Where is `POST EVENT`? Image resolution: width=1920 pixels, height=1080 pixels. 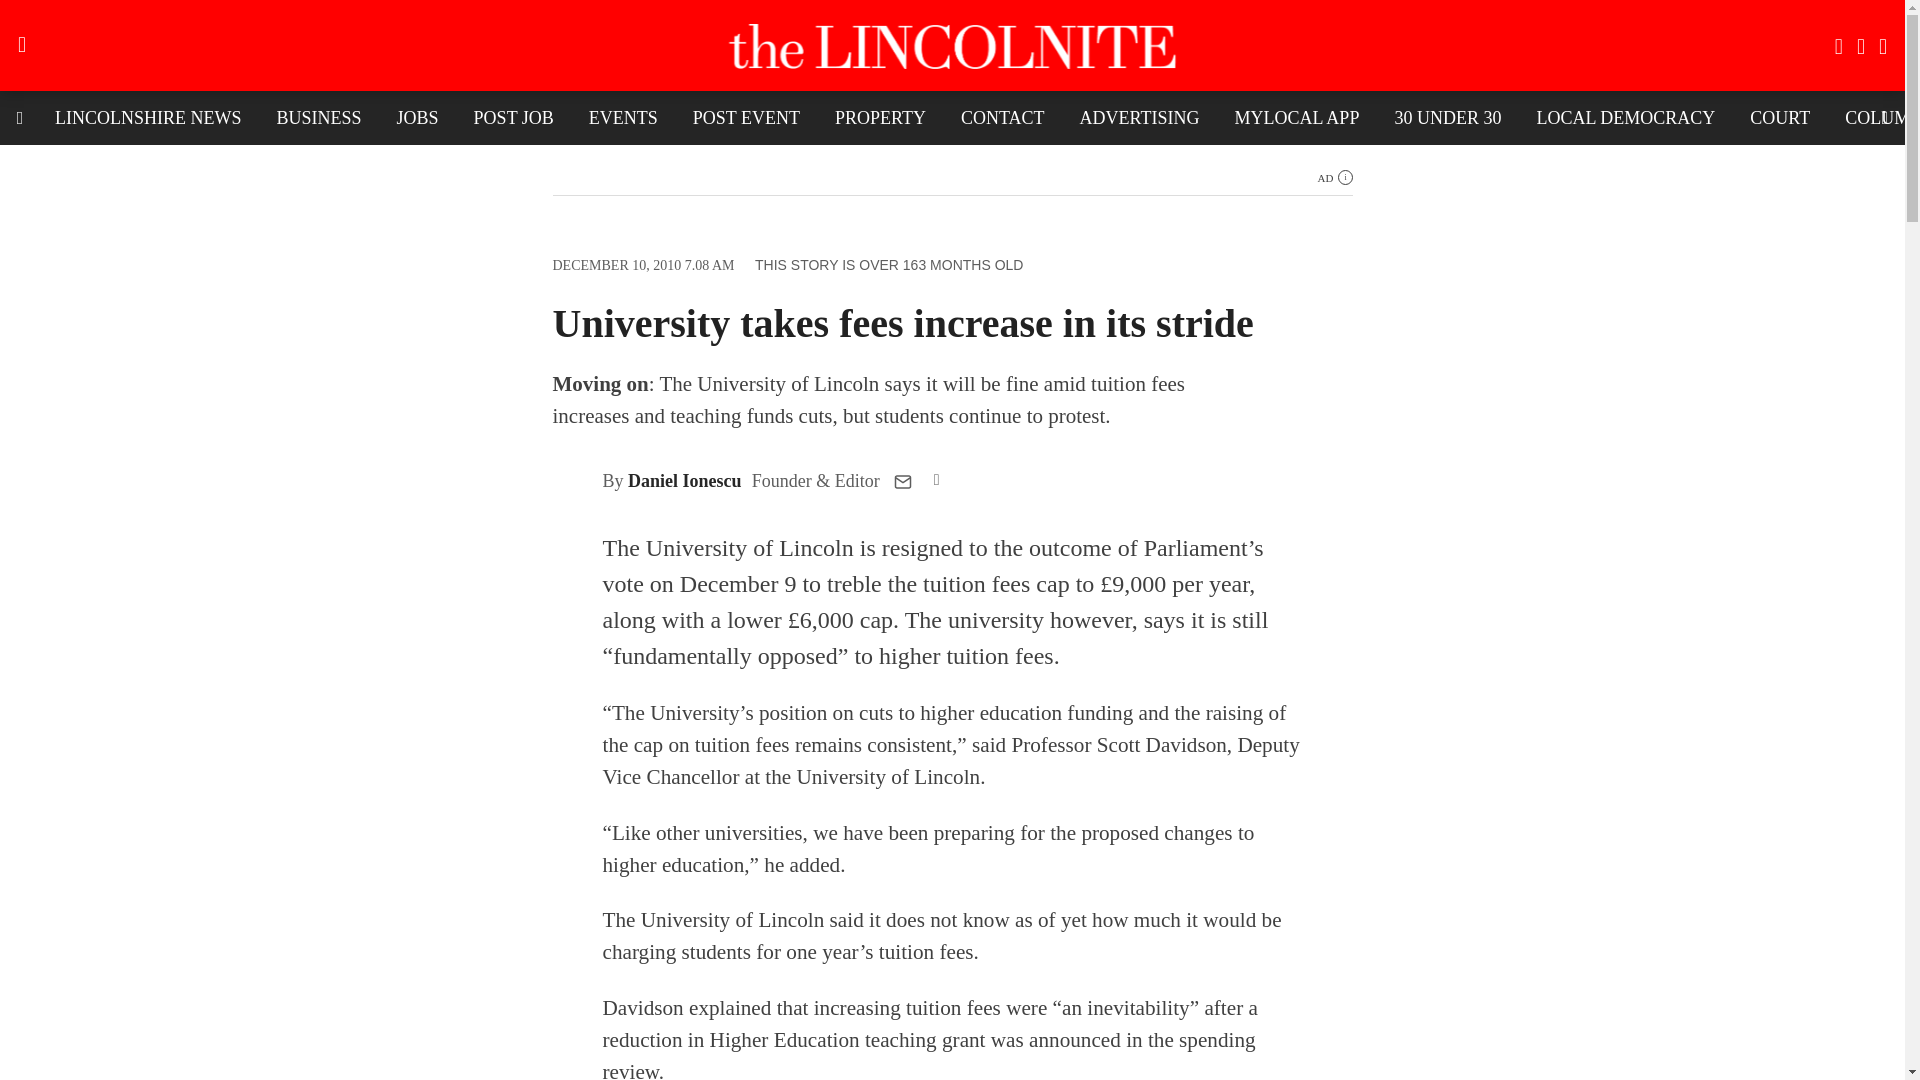 POST EVENT is located at coordinates (746, 117).